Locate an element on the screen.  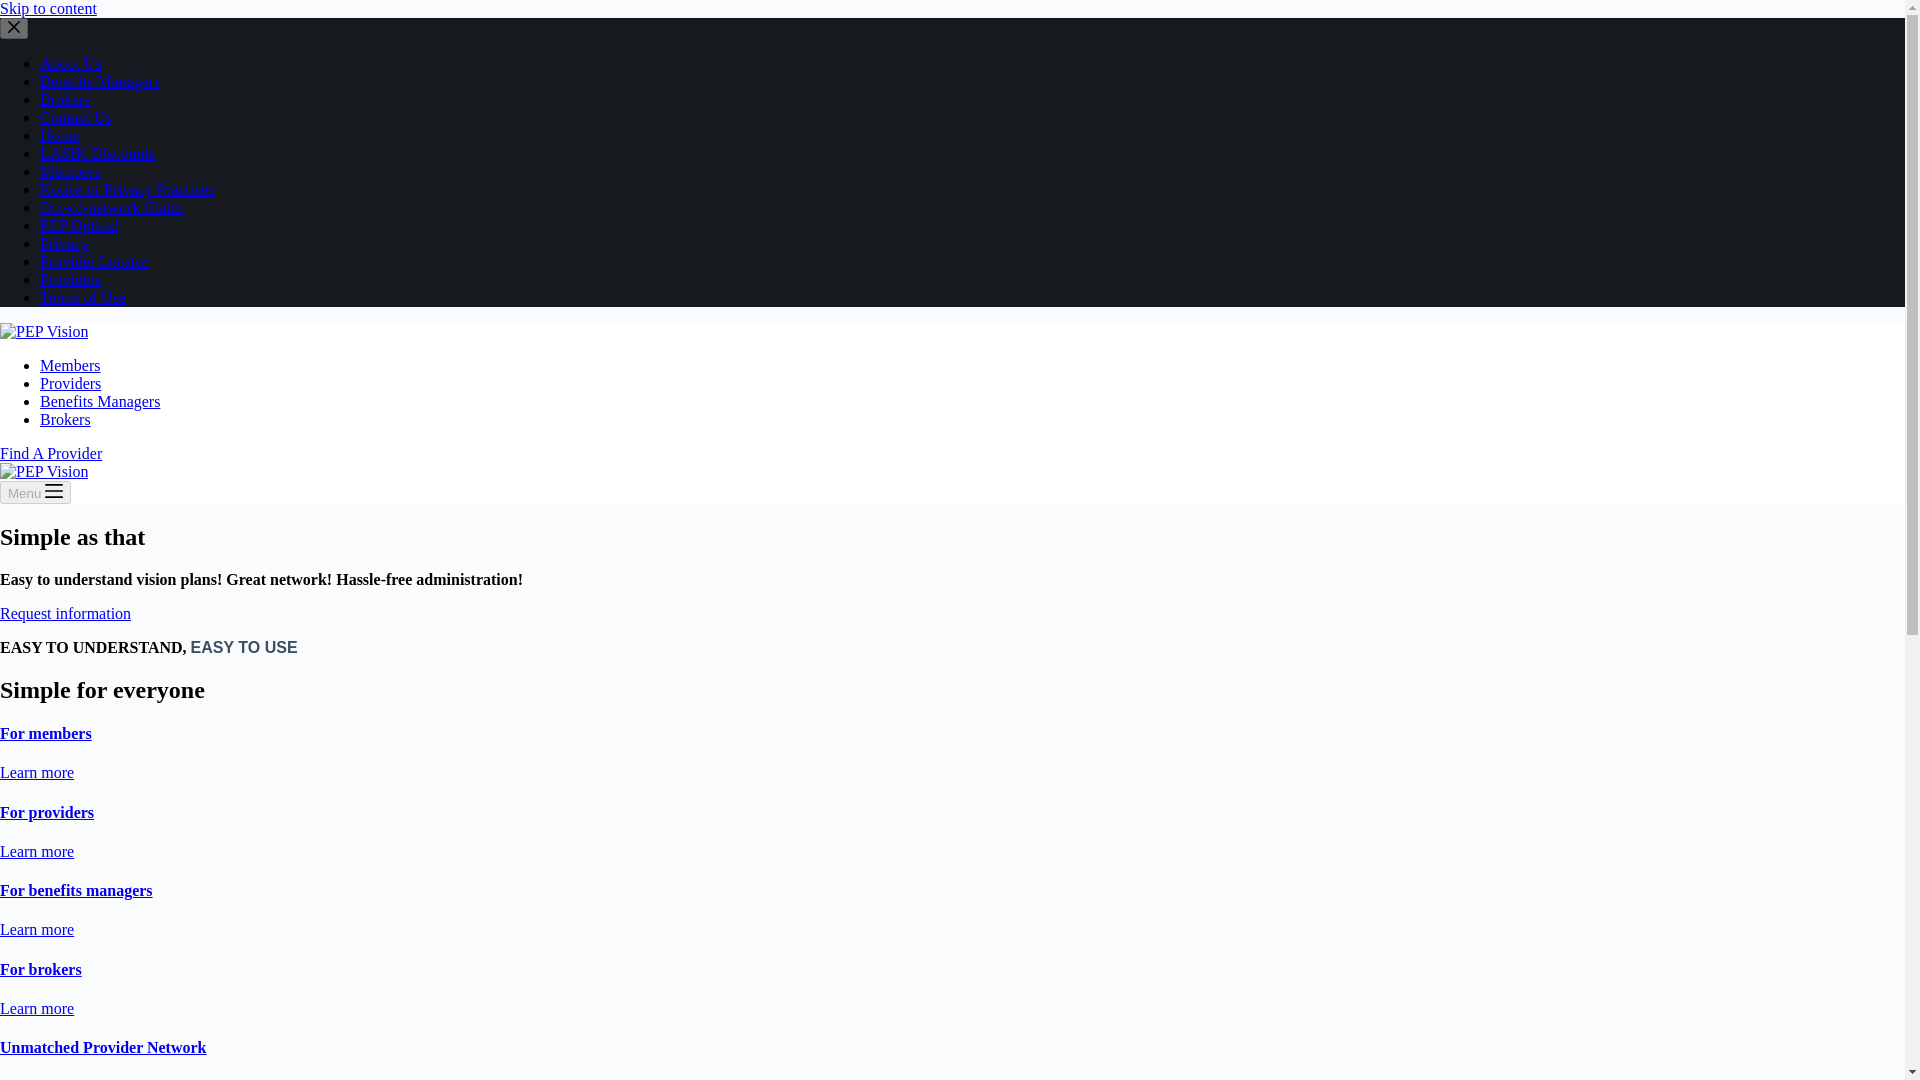
Request information is located at coordinates (65, 613).